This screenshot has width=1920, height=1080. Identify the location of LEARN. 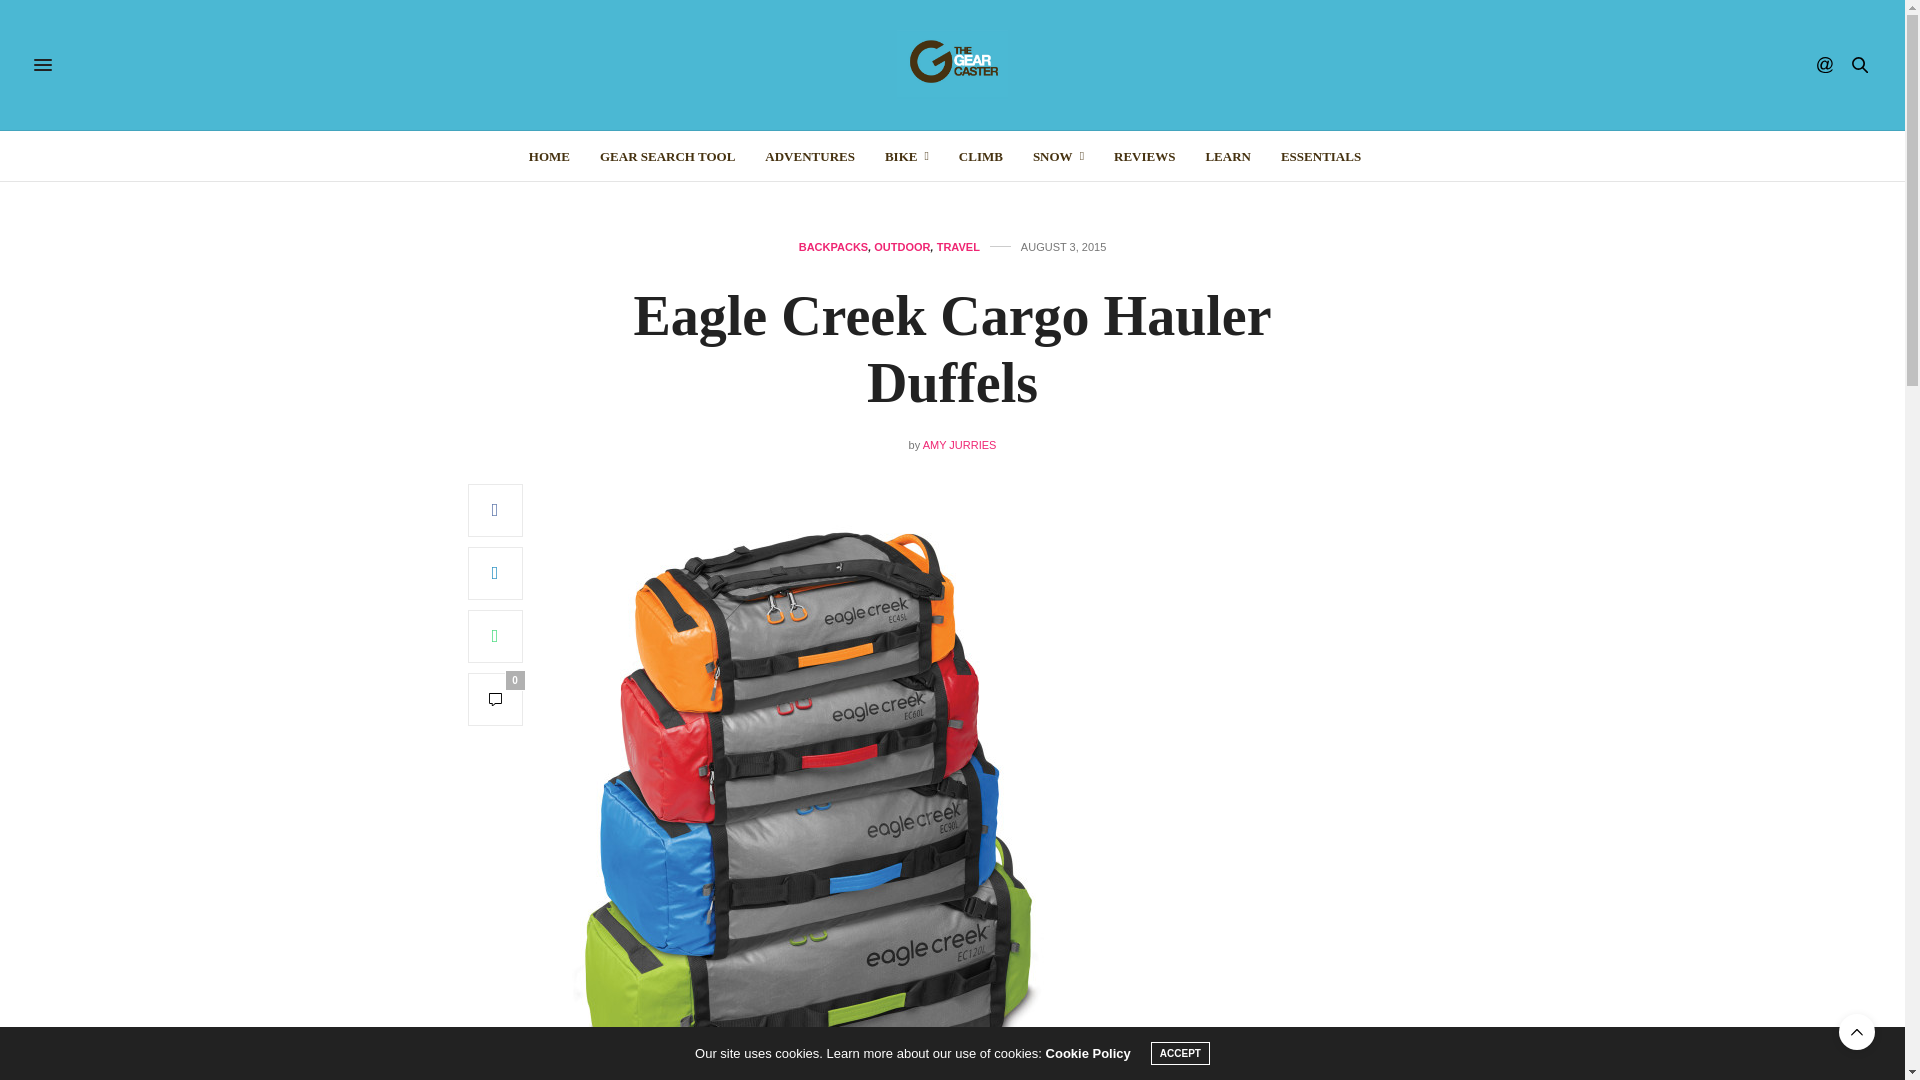
(1228, 156).